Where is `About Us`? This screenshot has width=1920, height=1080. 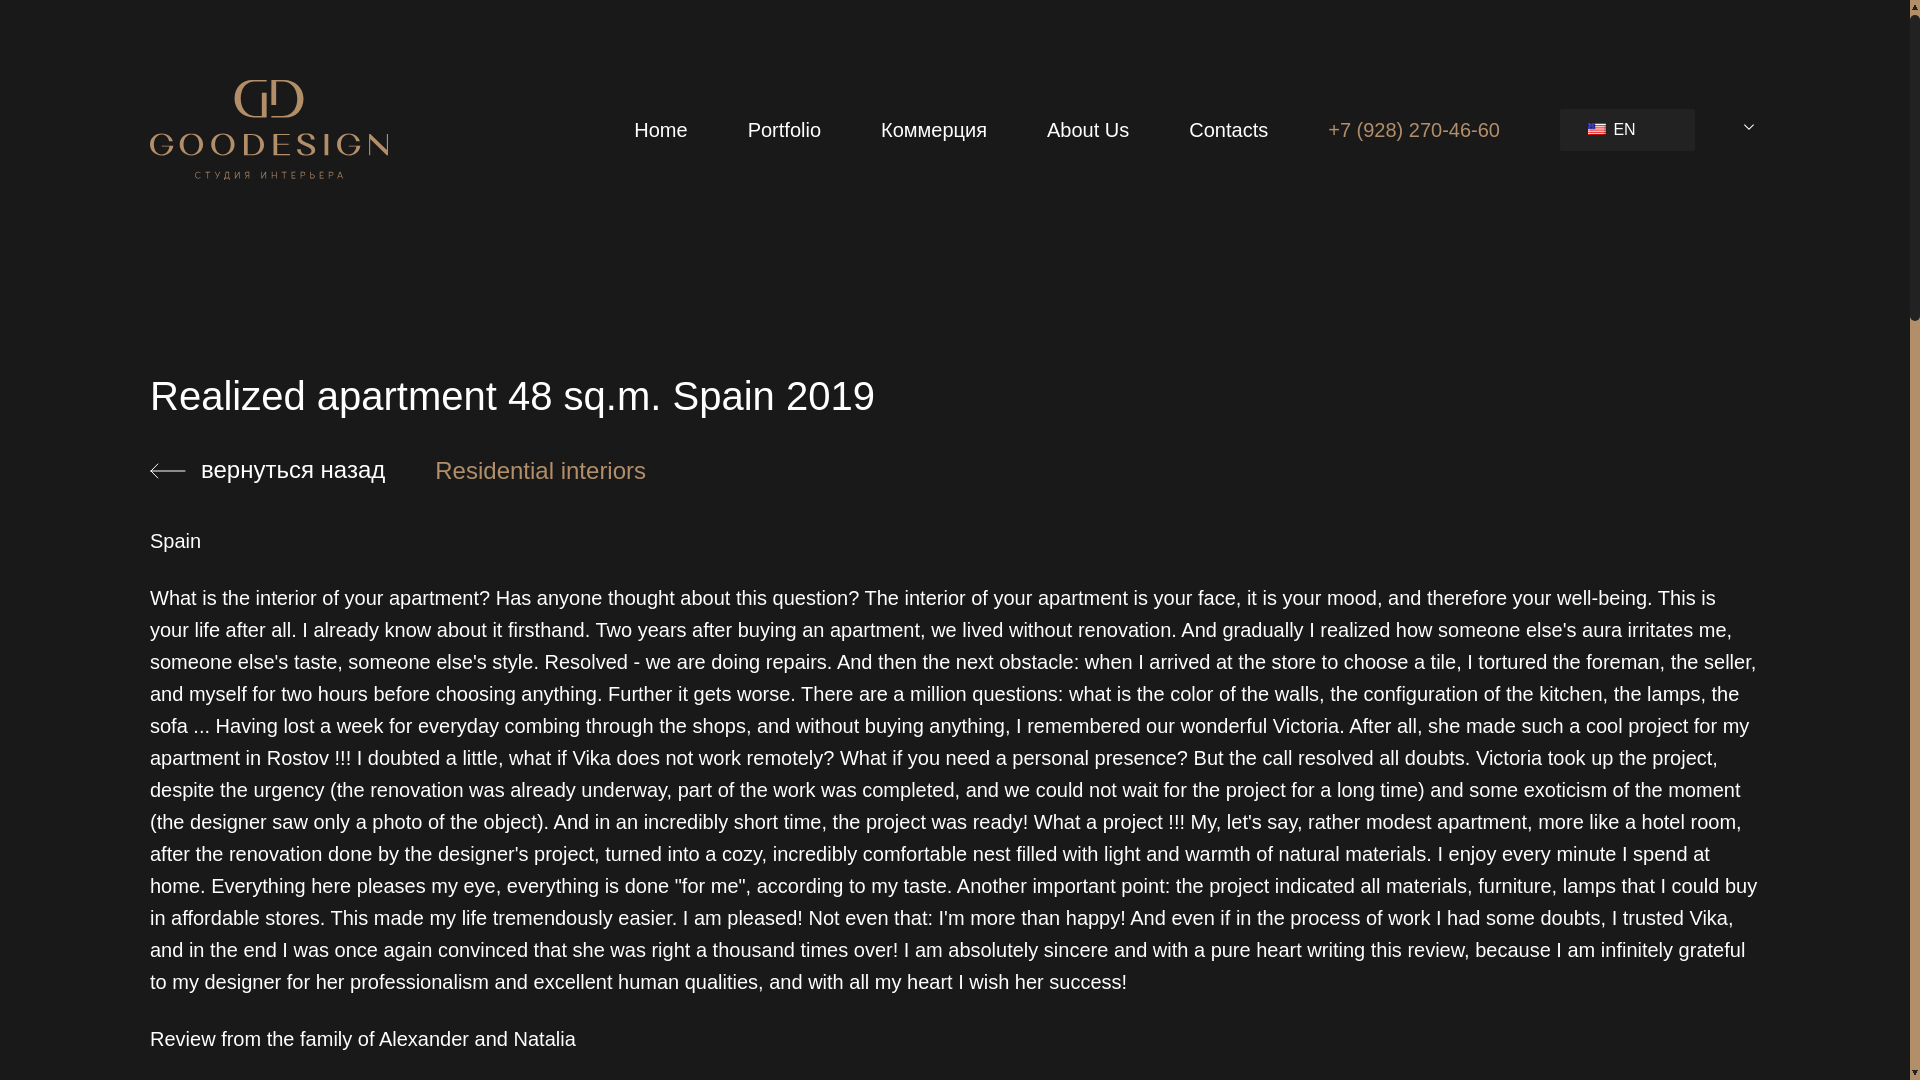 About Us is located at coordinates (1093, 130).